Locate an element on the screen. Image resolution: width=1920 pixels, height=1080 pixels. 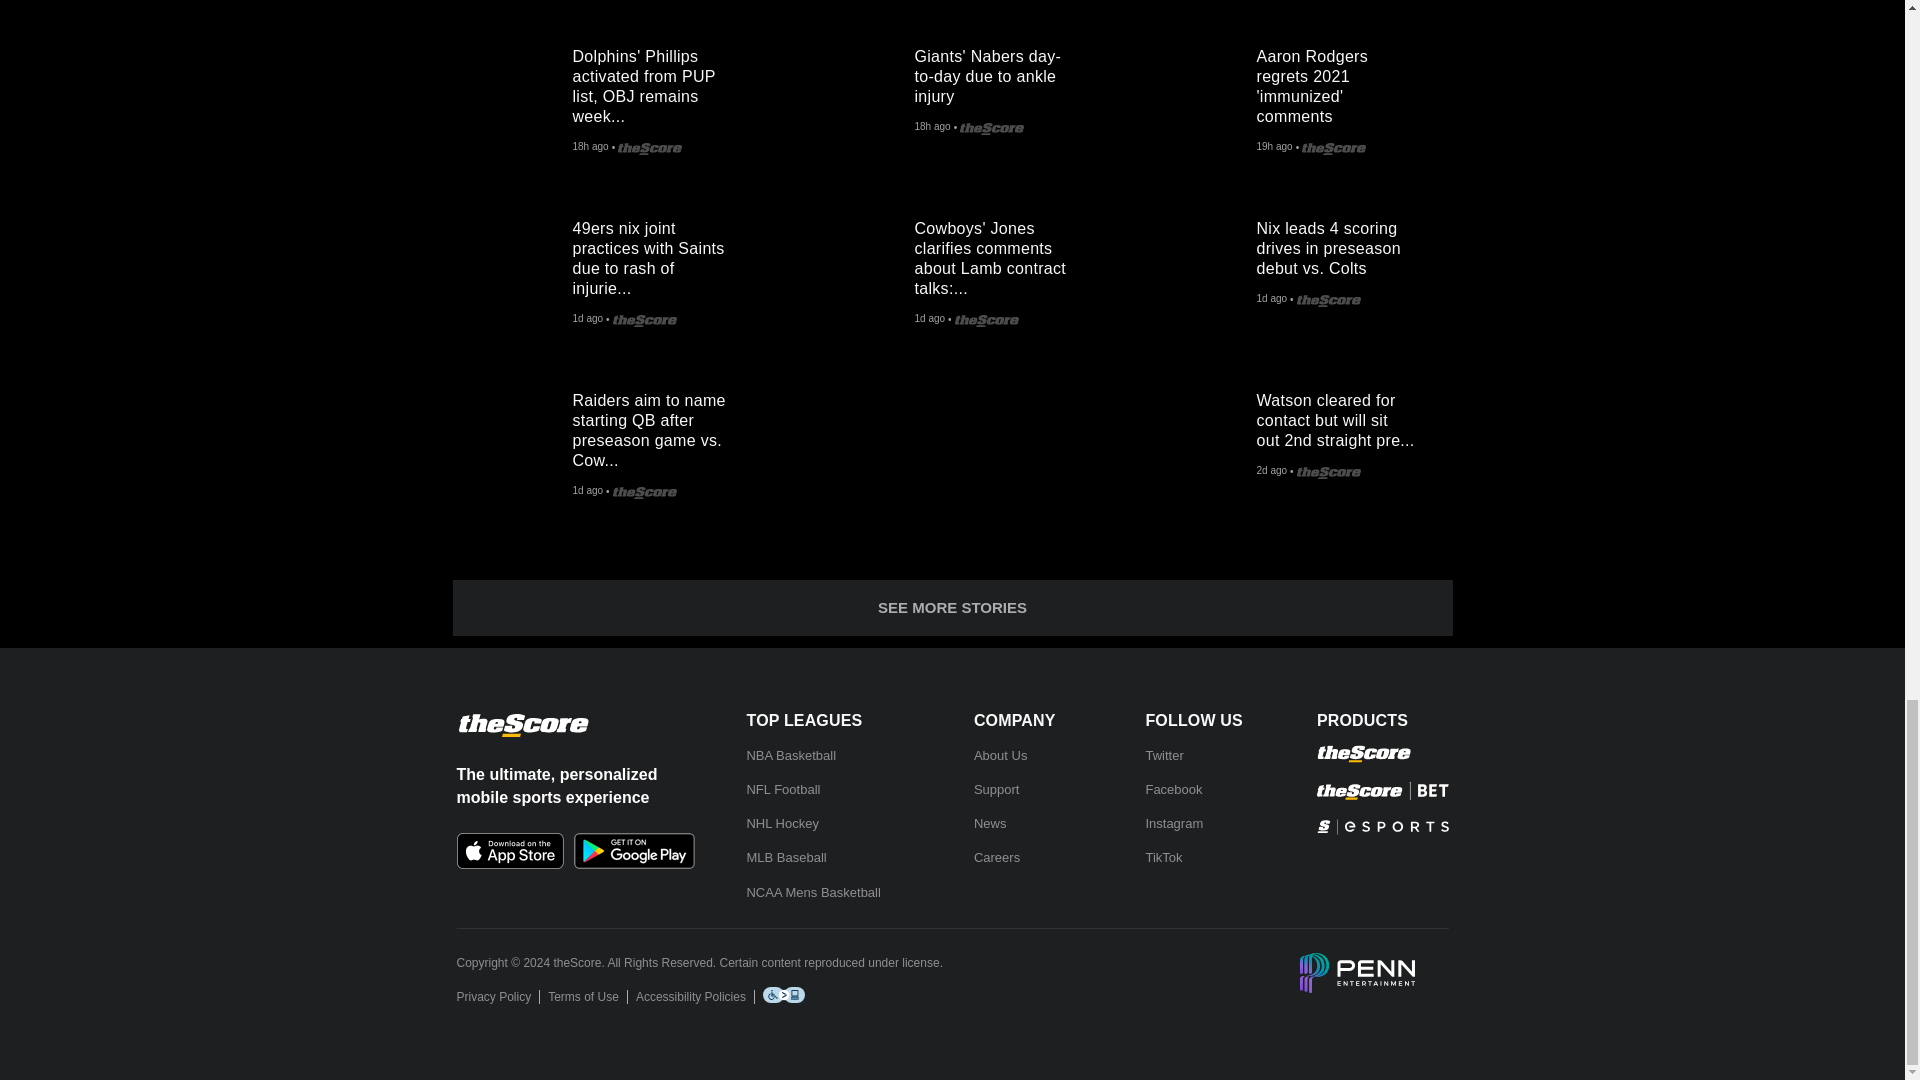
2024-08-12T13:56:28.000Z is located at coordinates (932, 128).